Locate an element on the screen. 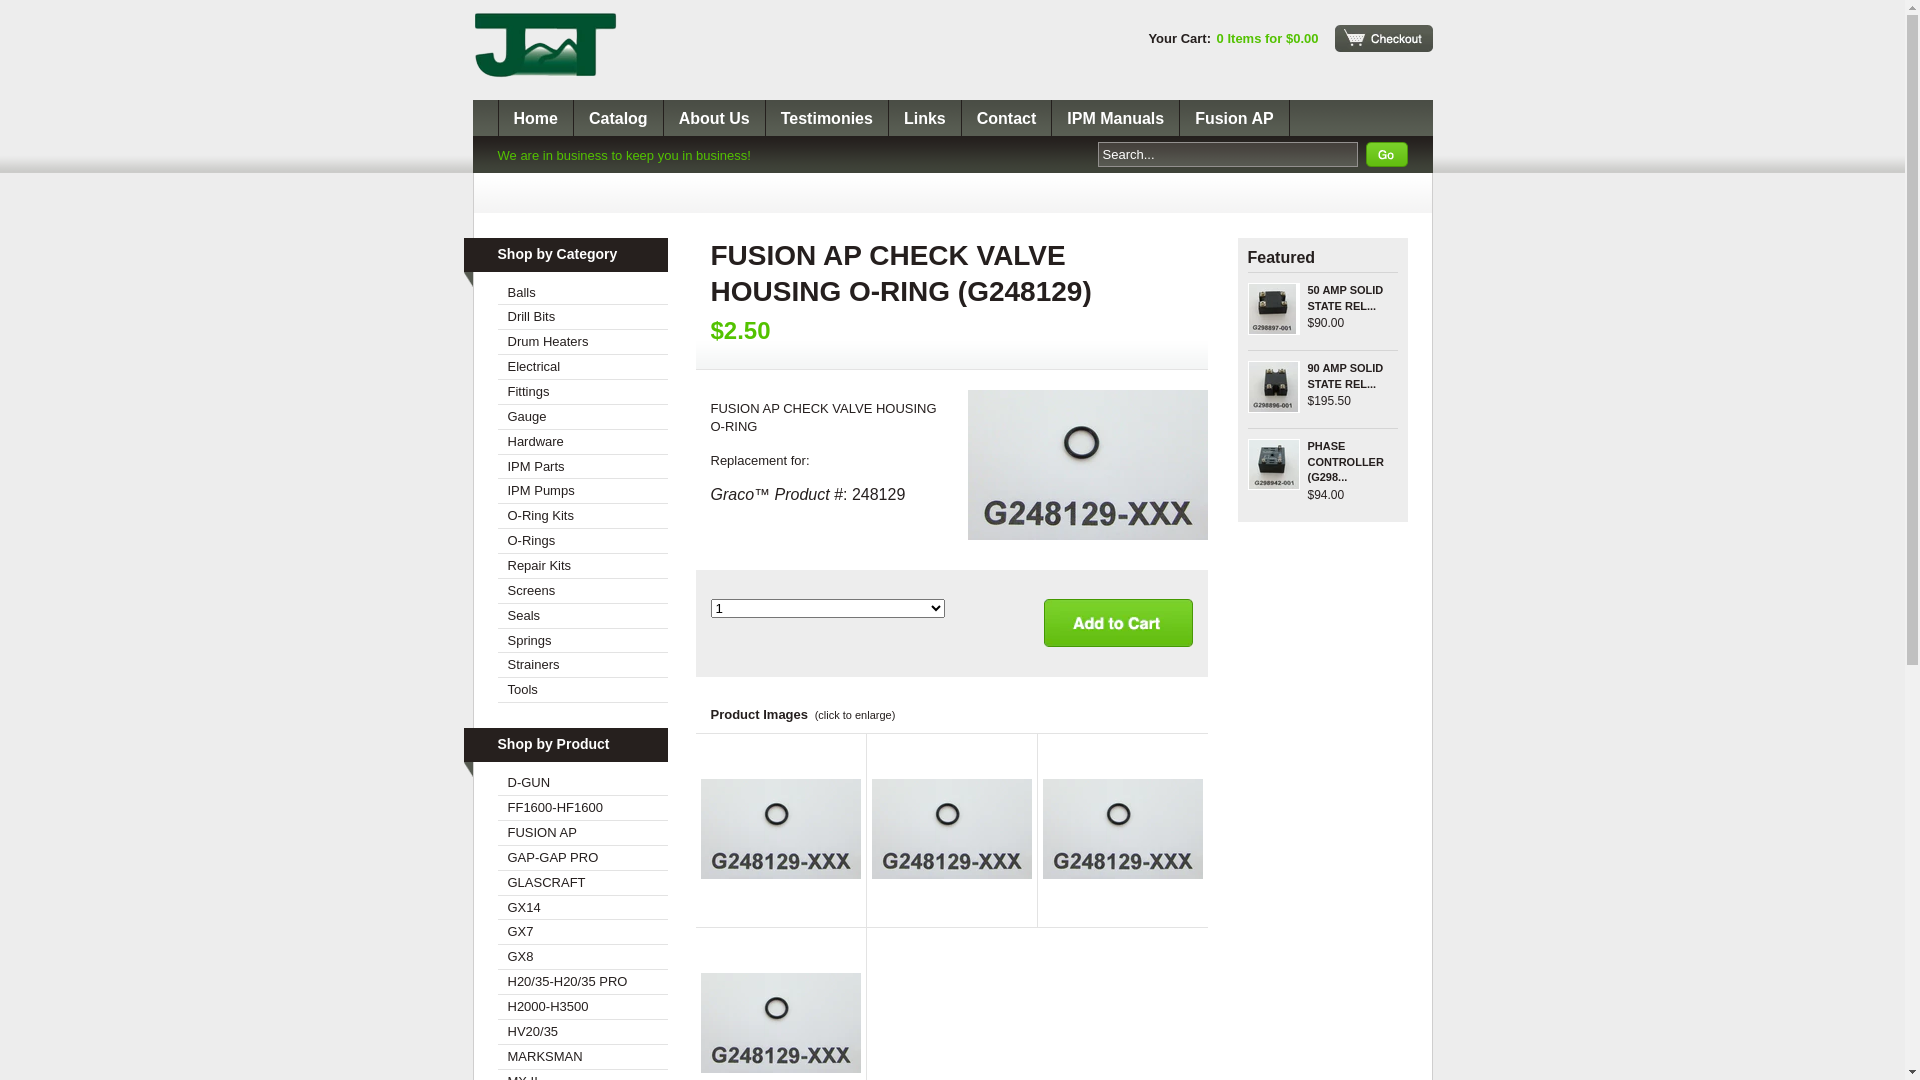 The image size is (1920, 1080). Screens is located at coordinates (583, 592).